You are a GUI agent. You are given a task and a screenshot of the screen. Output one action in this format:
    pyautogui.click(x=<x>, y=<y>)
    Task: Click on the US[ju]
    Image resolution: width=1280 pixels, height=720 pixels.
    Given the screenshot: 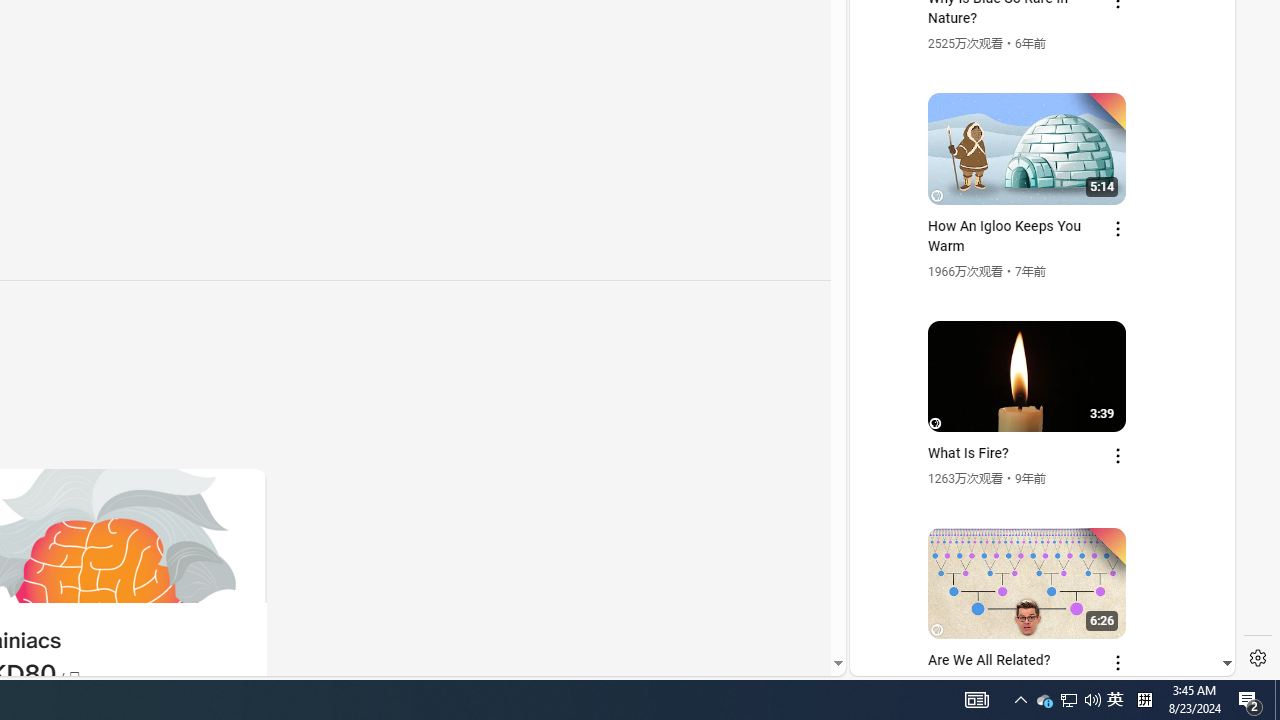 What is the action you would take?
    pyautogui.click(x=918, y=660)
    